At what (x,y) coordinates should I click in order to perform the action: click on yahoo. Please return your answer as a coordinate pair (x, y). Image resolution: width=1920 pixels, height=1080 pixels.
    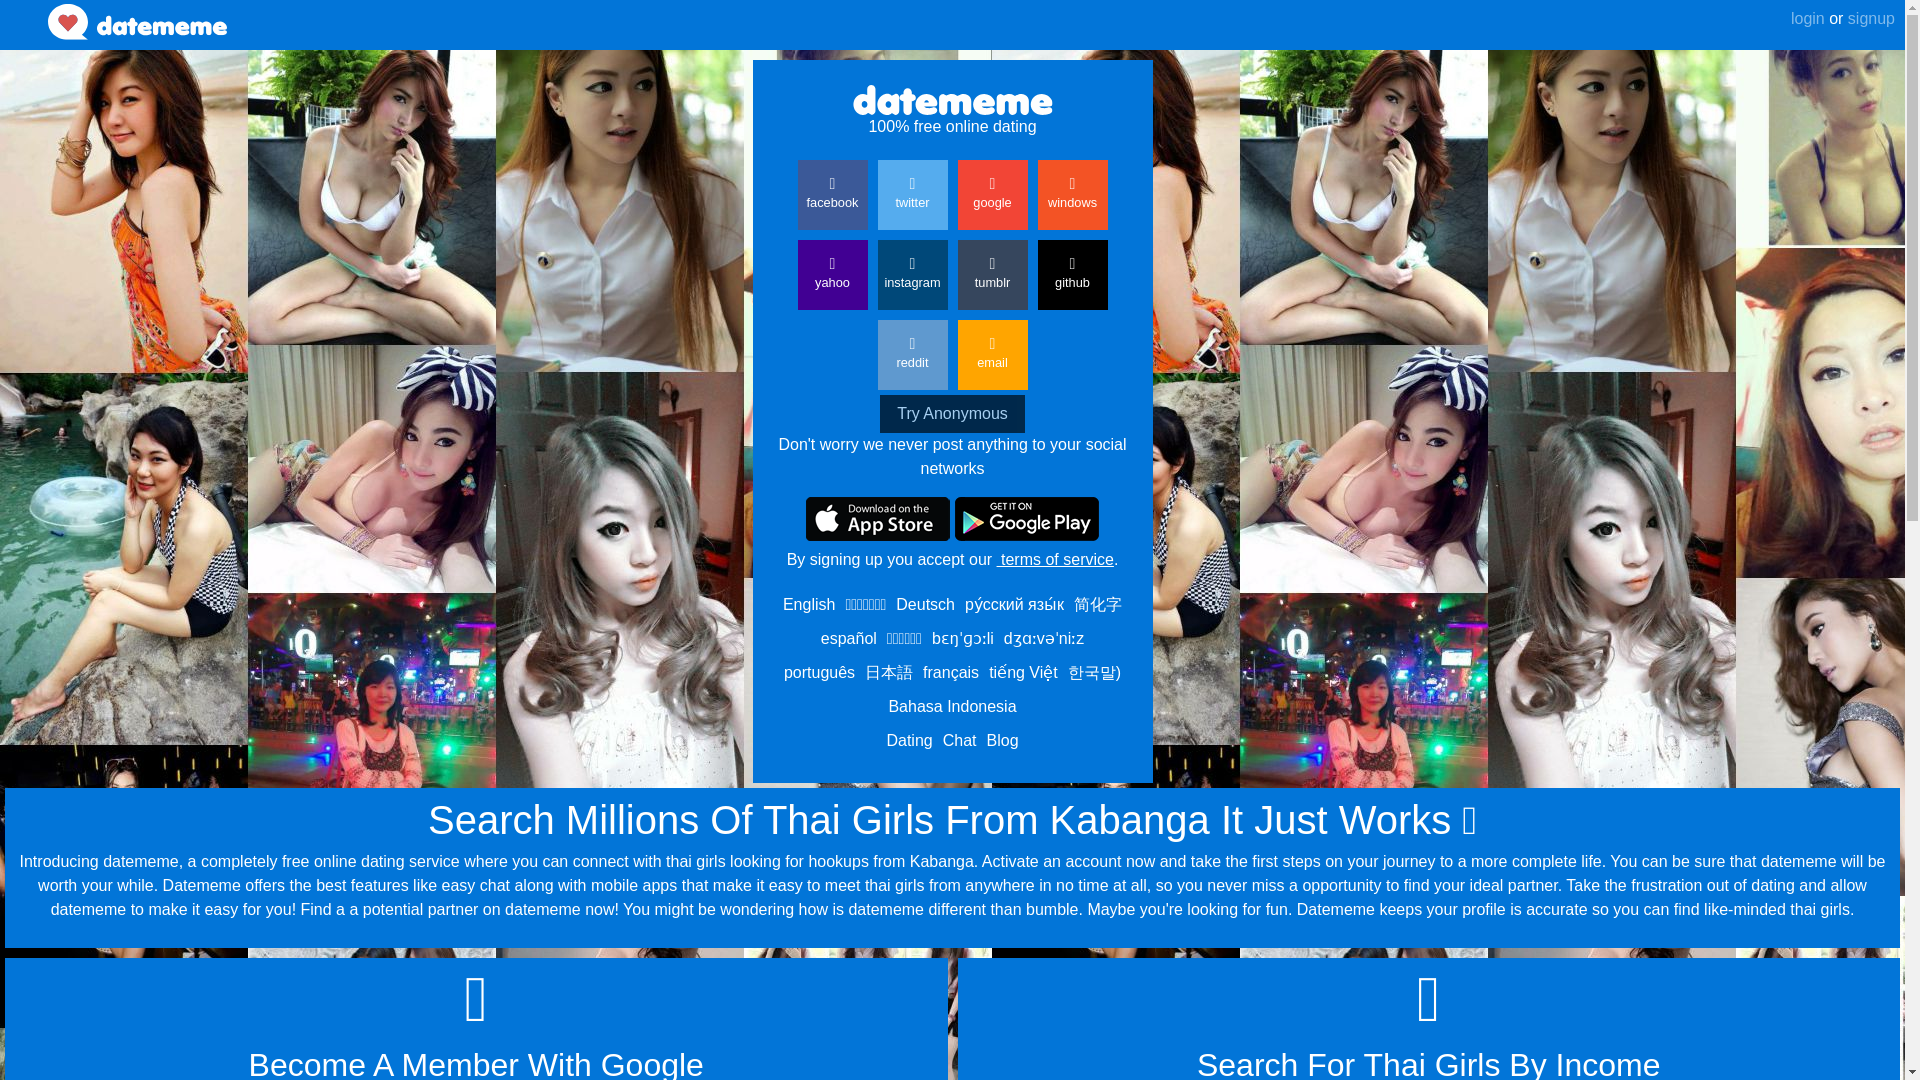
    Looking at the image, I should click on (832, 274).